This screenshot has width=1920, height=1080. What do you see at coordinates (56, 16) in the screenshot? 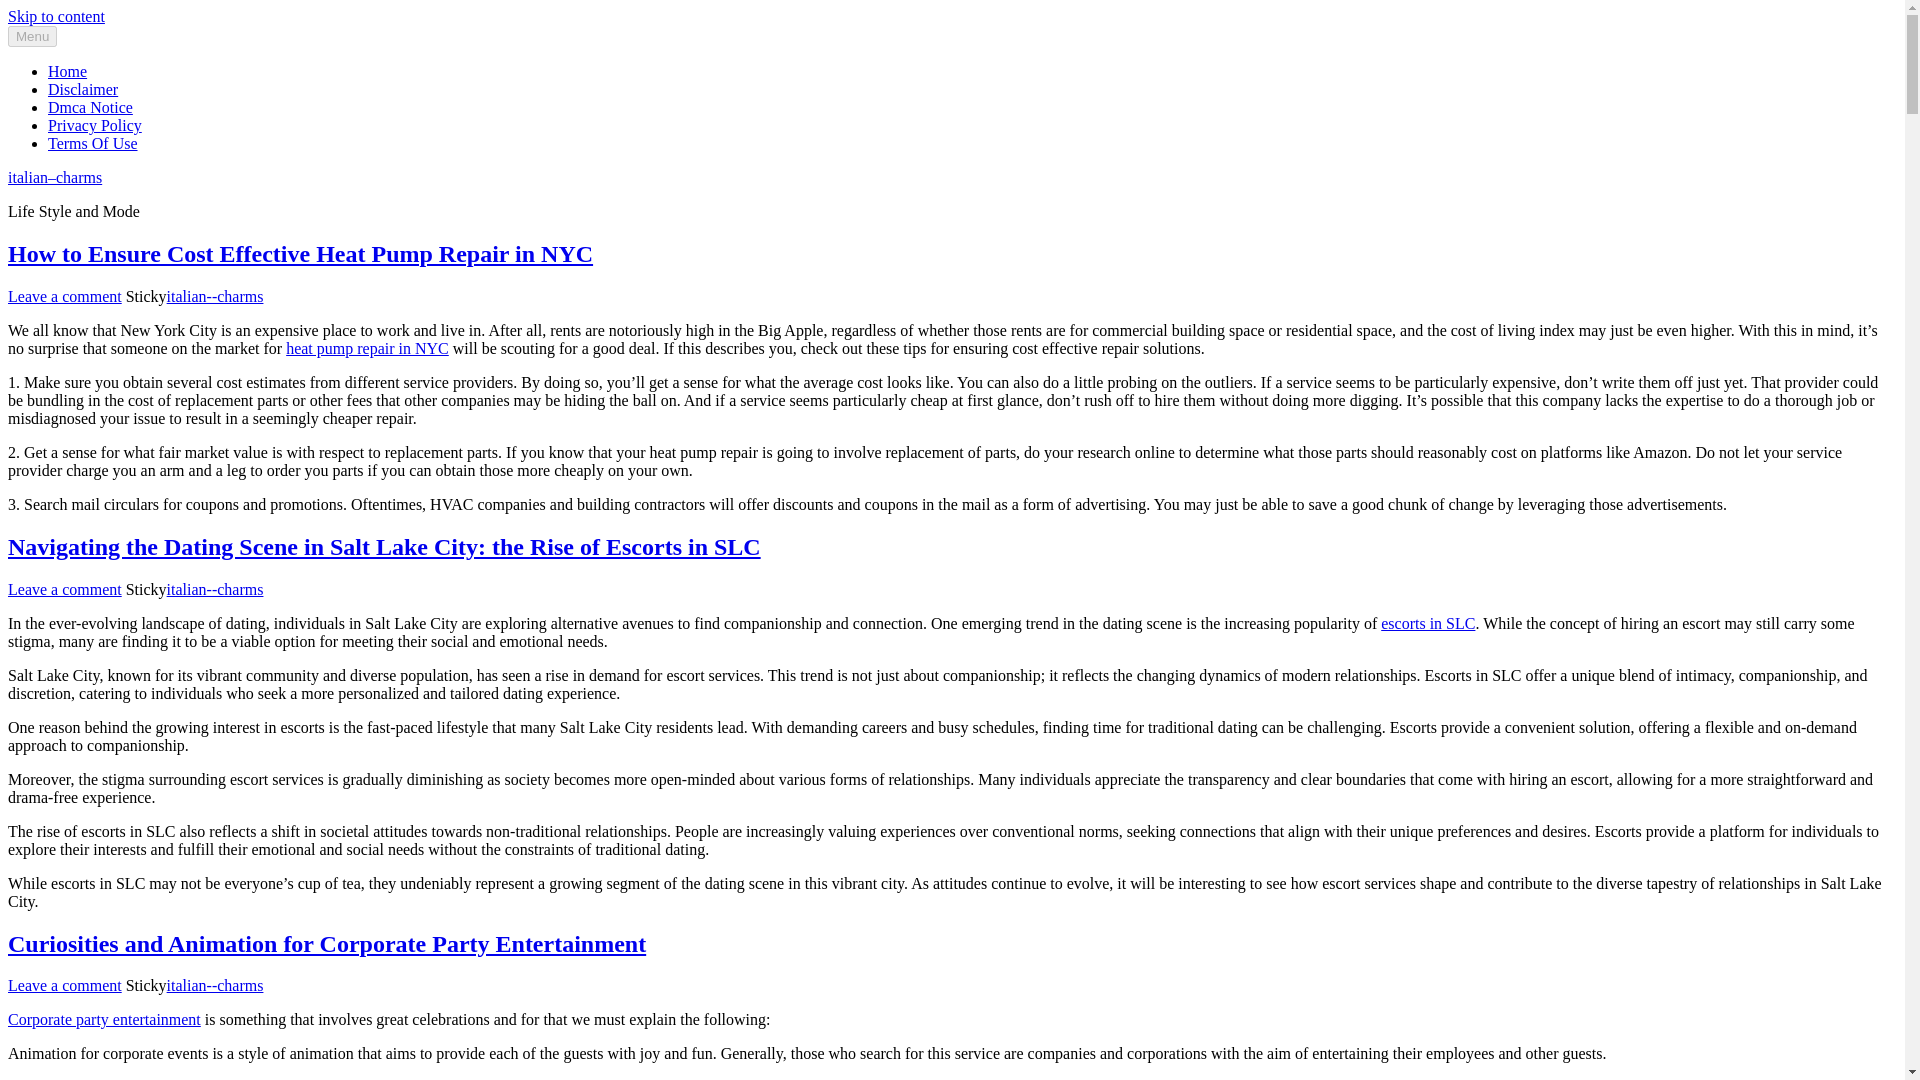
I see `Skip to content` at bounding box center [56, 16].